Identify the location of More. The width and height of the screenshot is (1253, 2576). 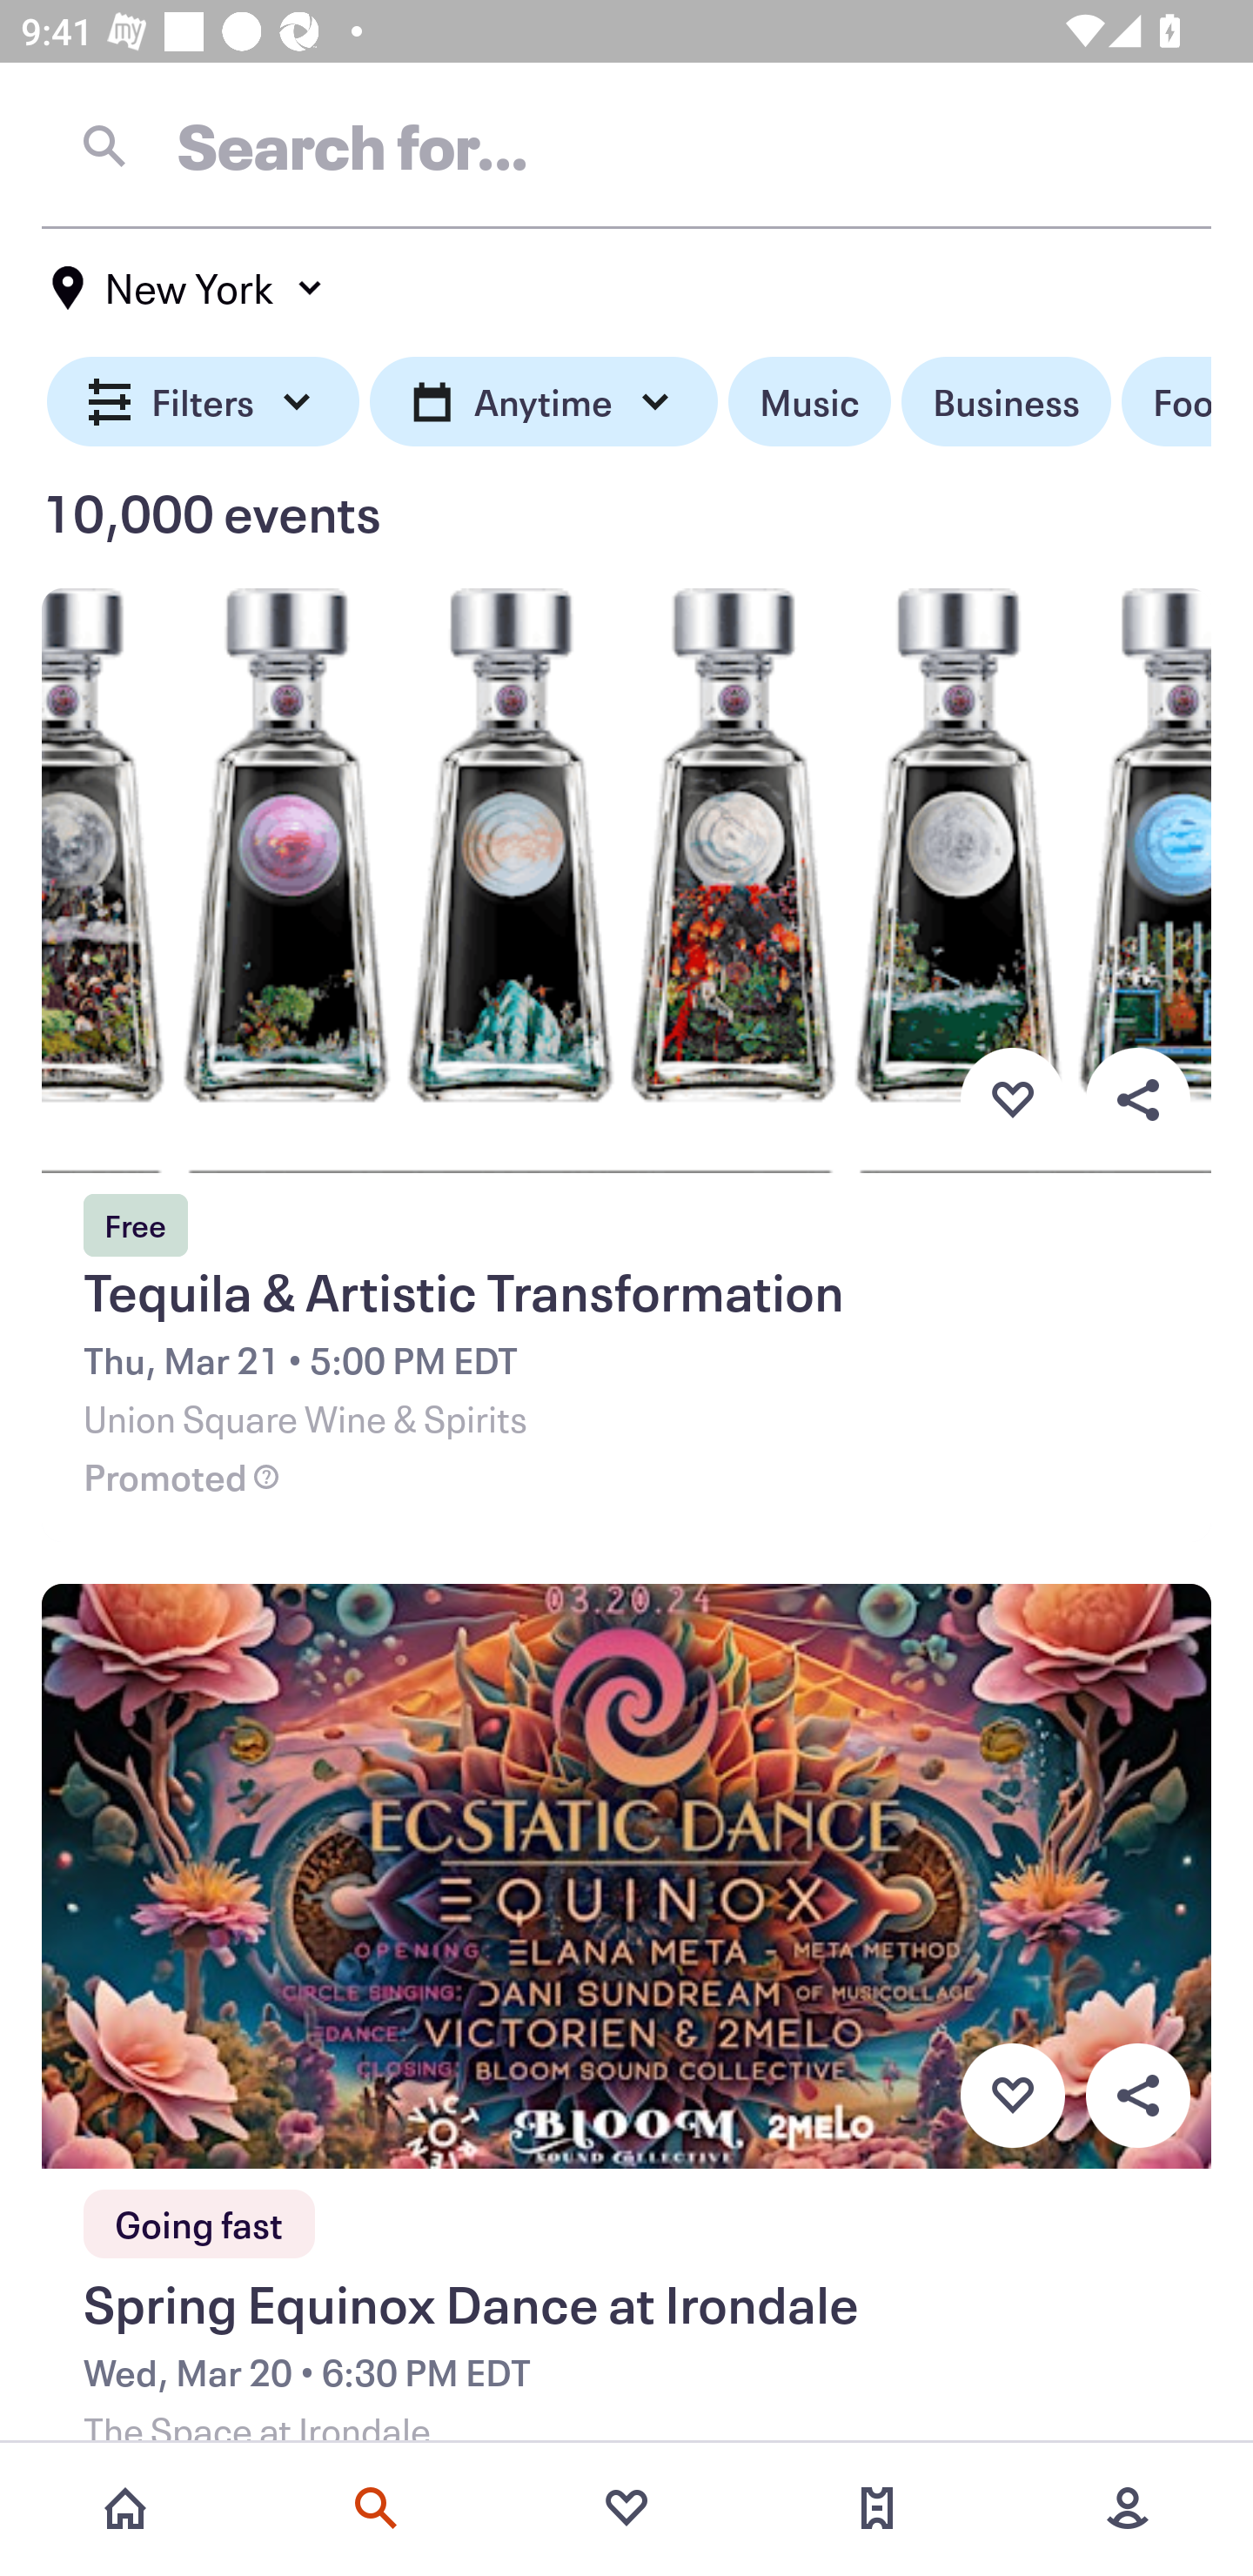
(1128, 2508).